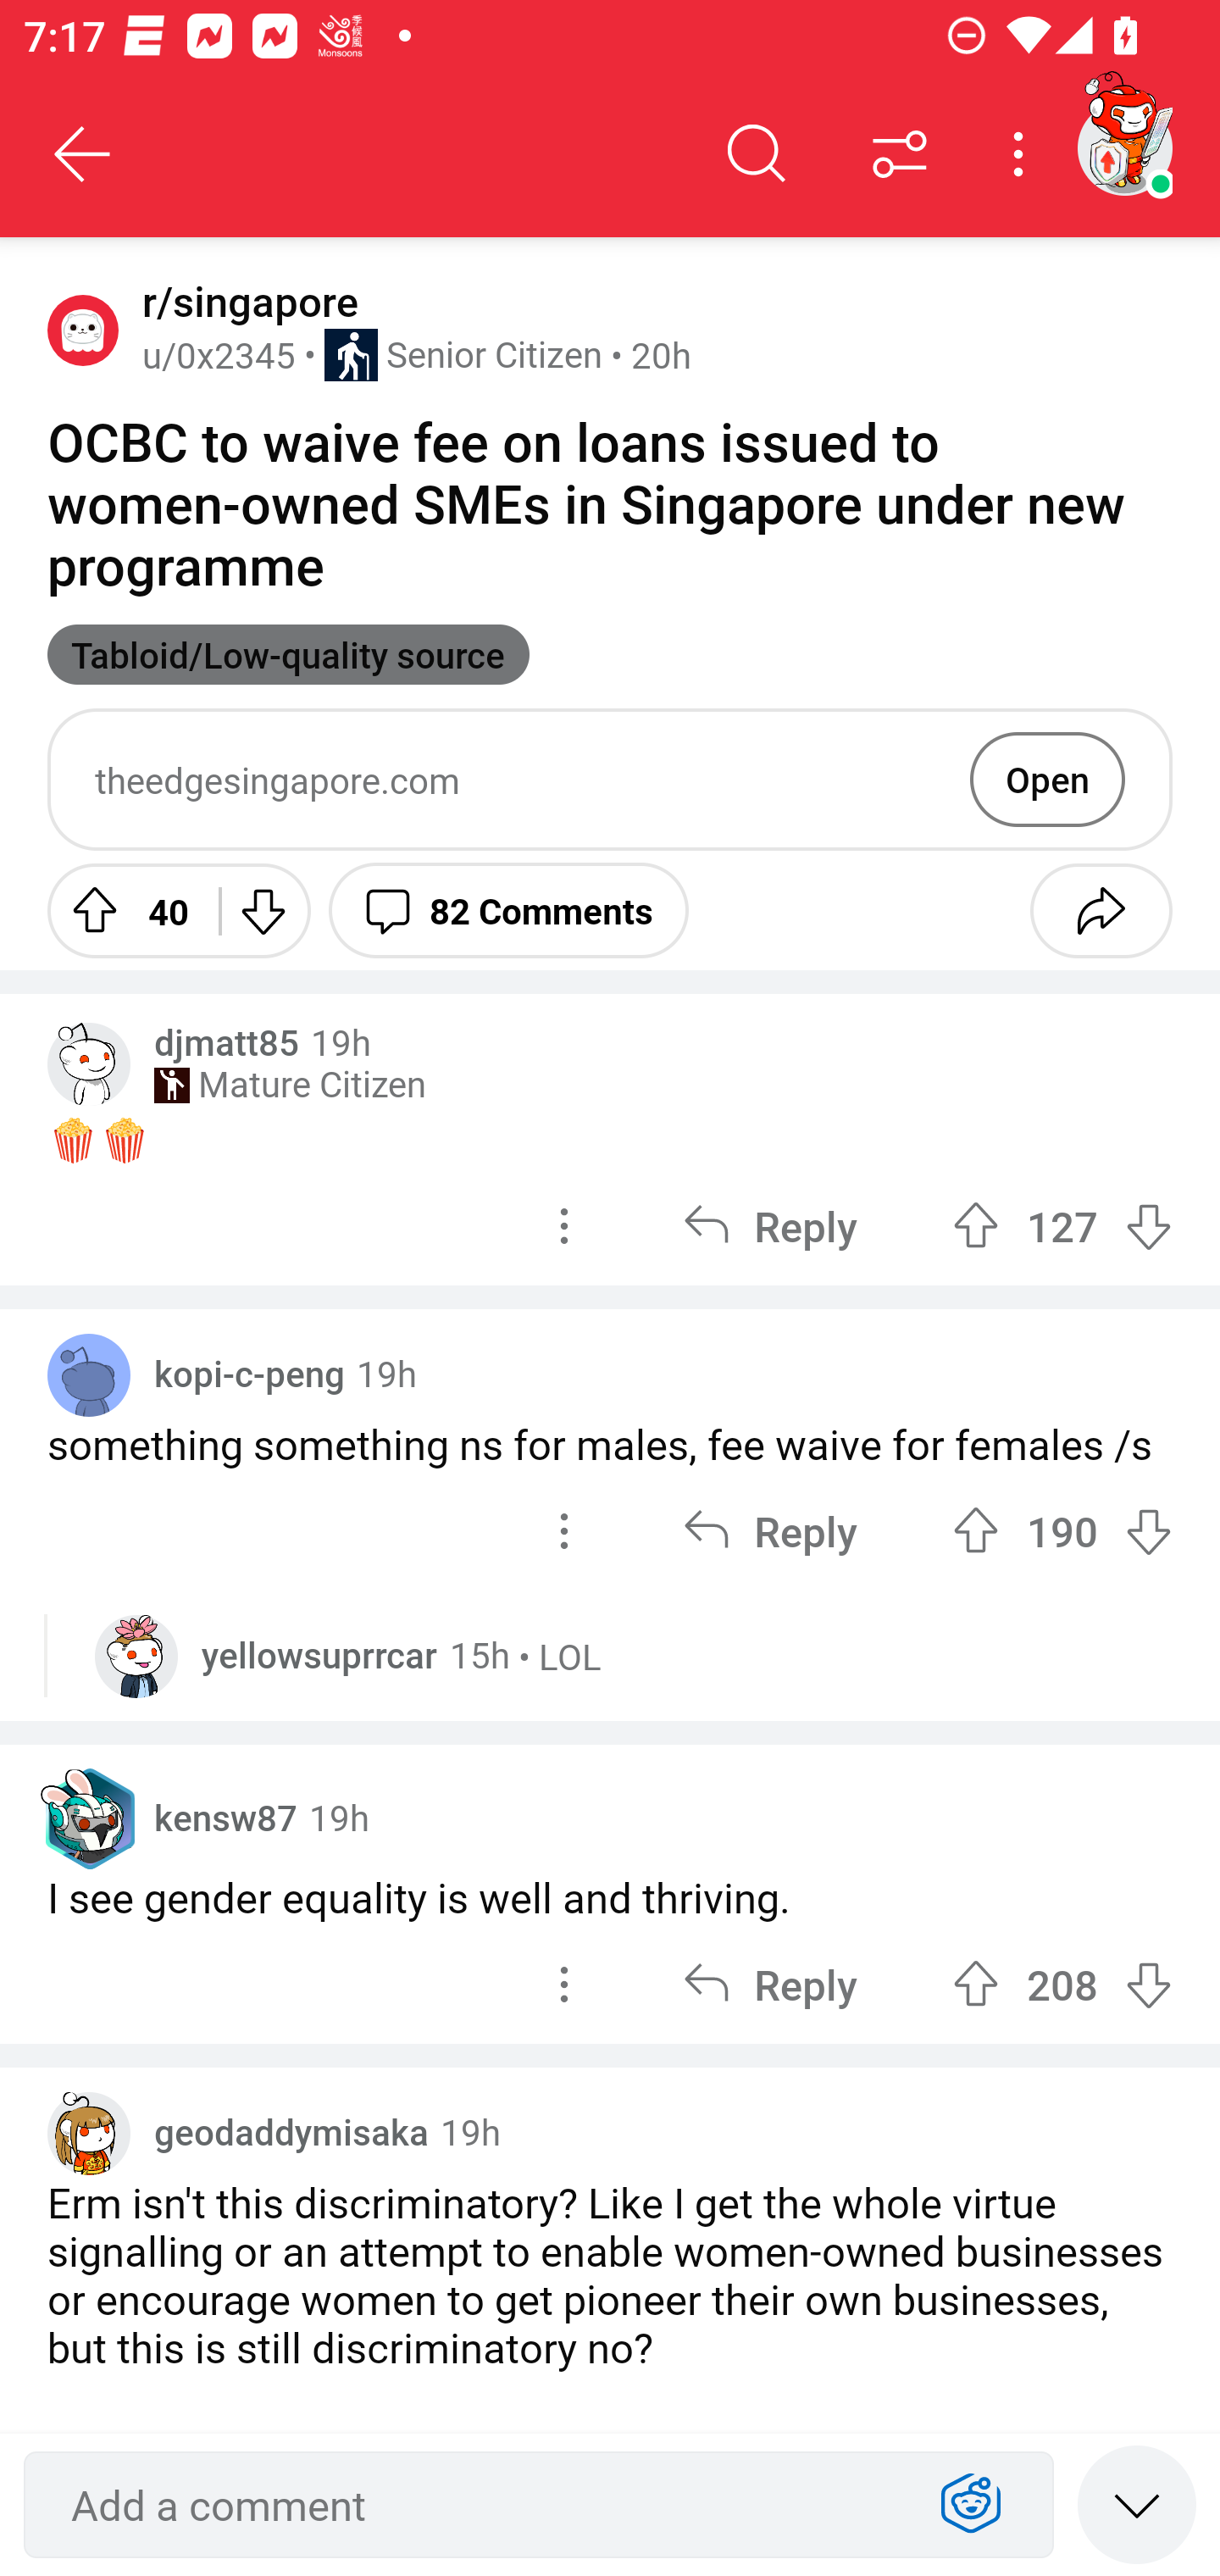 The width and height of the screenshot is (1220, 2576). Describe the element at coordinates (1124, 147) in the screenshot. I see `TestAppium002 account` at that location.